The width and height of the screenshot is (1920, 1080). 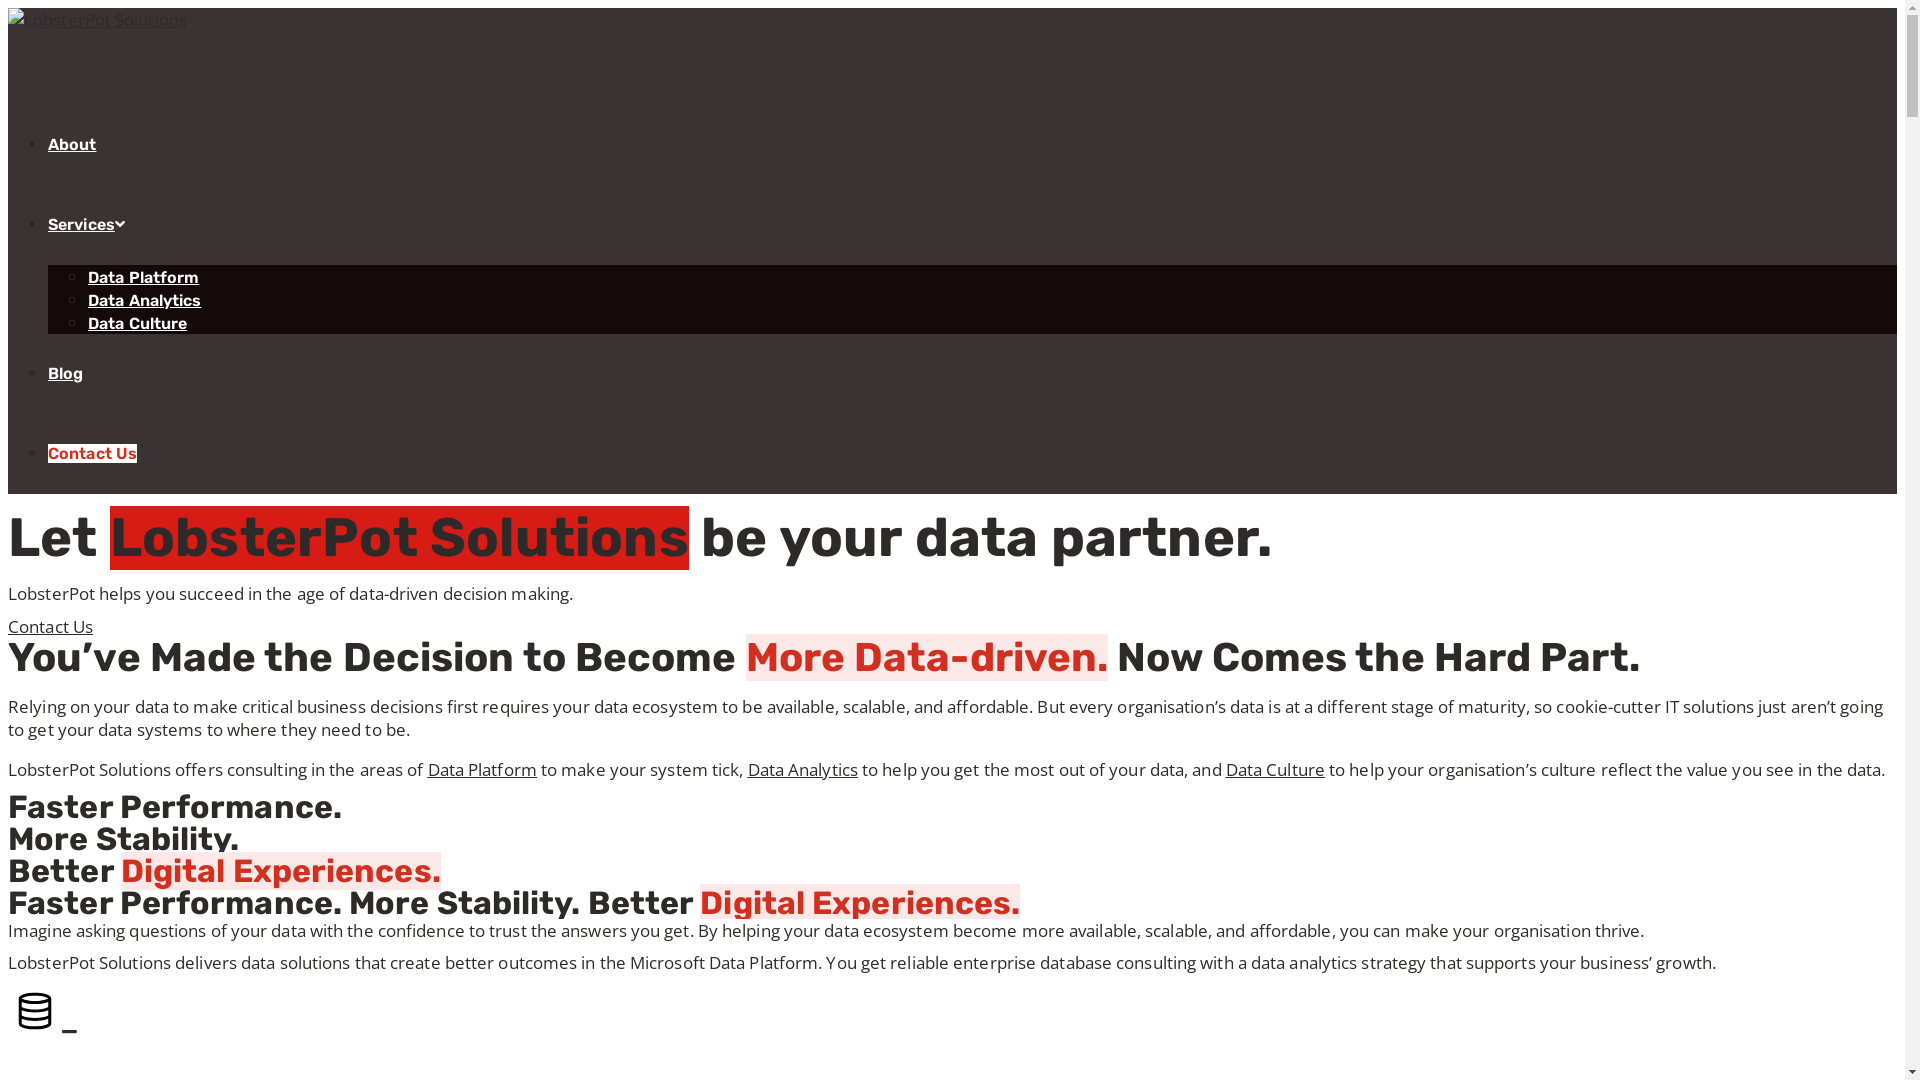 What do you see at coordinates (1276, 770) in the screenshot?
I see `Data Culture` at bounding box center [1276, 770].